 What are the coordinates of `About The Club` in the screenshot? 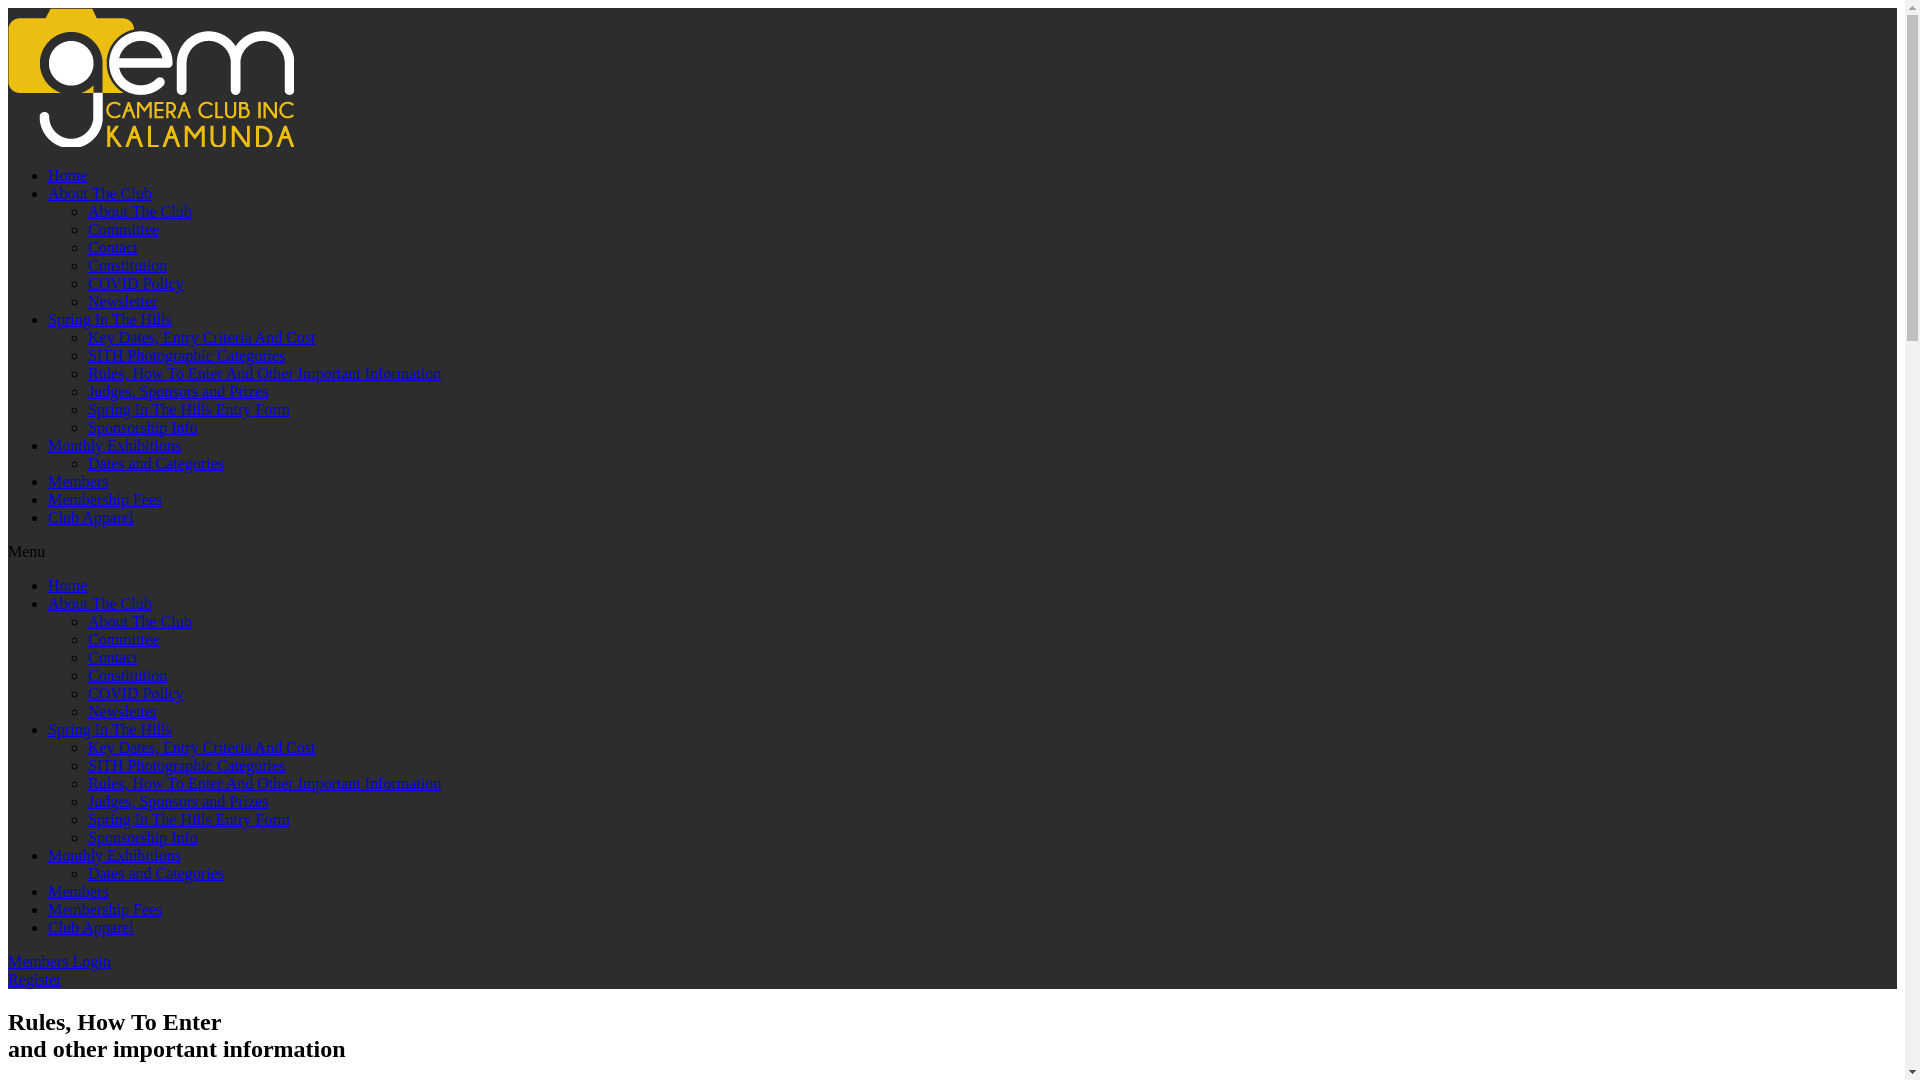 It's located at (140, 212).